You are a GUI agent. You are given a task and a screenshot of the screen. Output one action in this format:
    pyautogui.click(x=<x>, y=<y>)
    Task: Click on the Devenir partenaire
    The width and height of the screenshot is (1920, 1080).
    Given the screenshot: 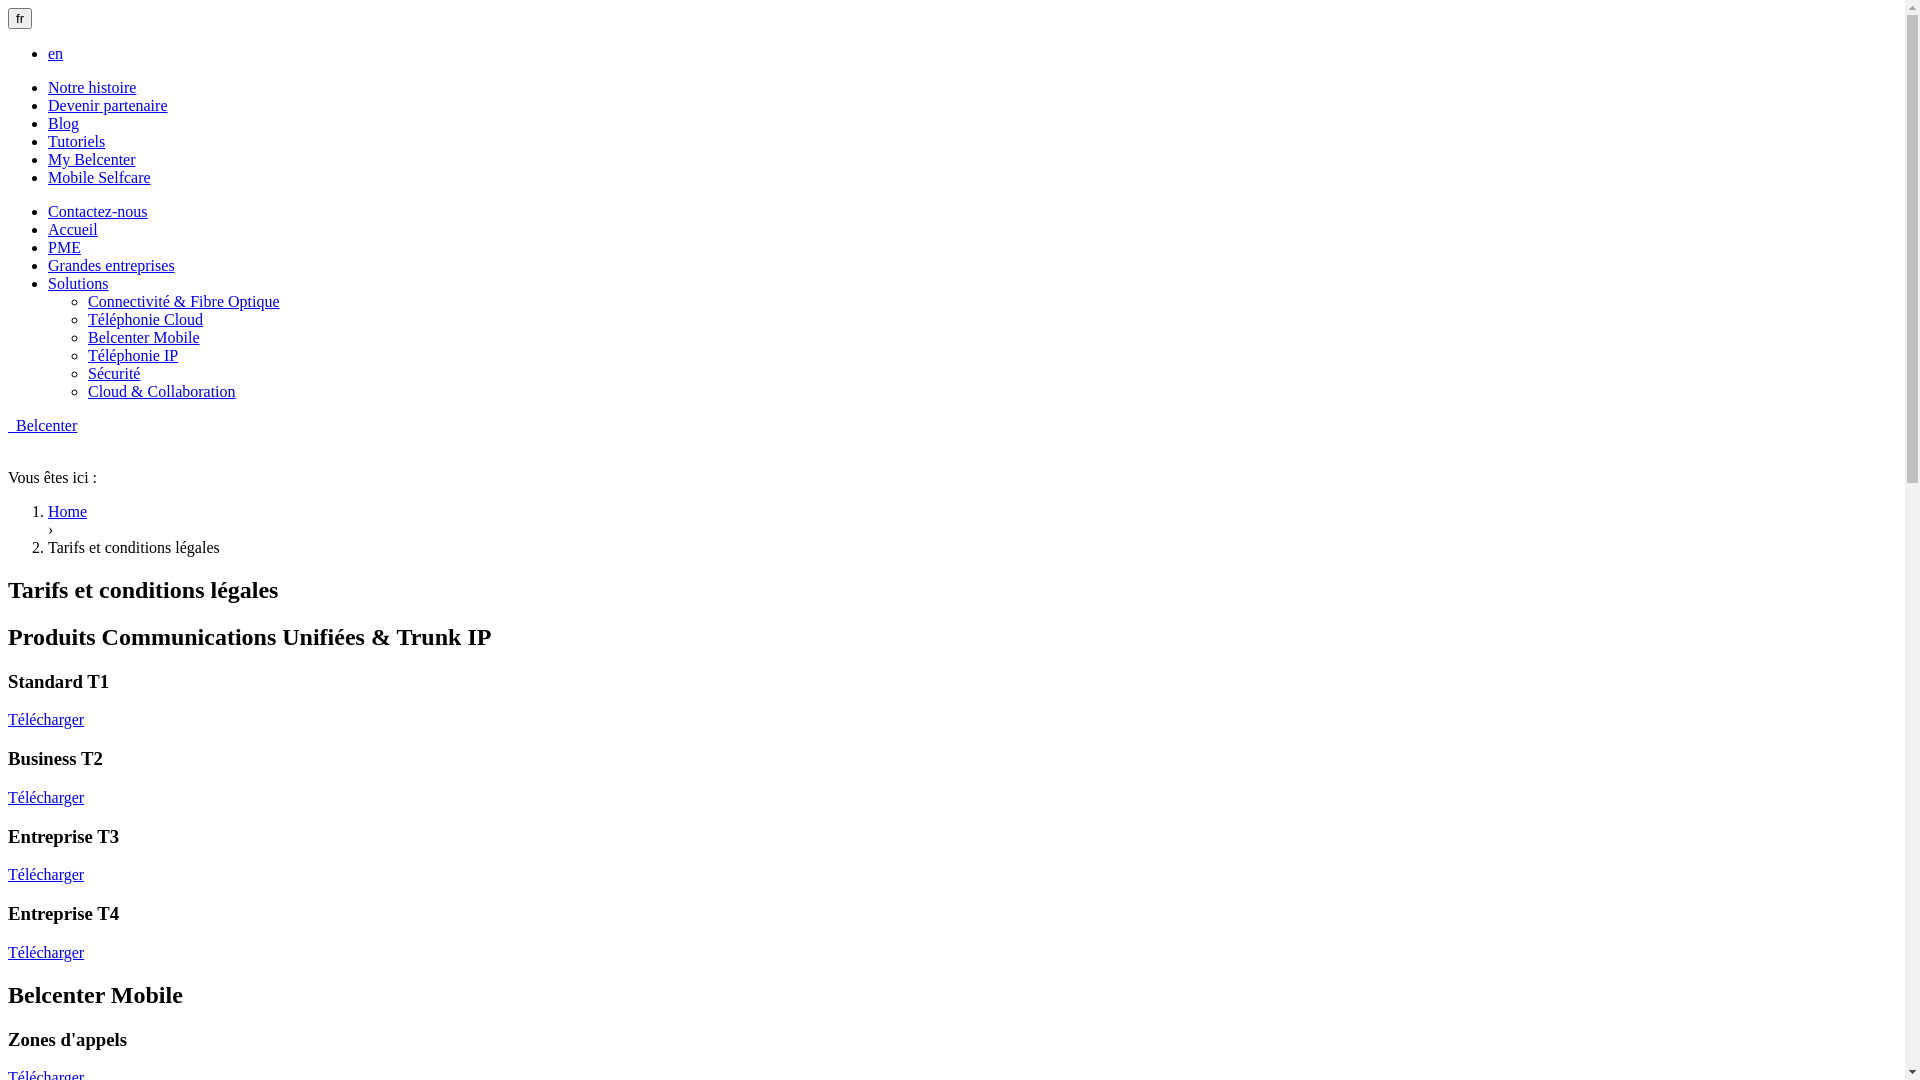 What is the action you would take?
    pyautogui.click(x=108, y=106)
    